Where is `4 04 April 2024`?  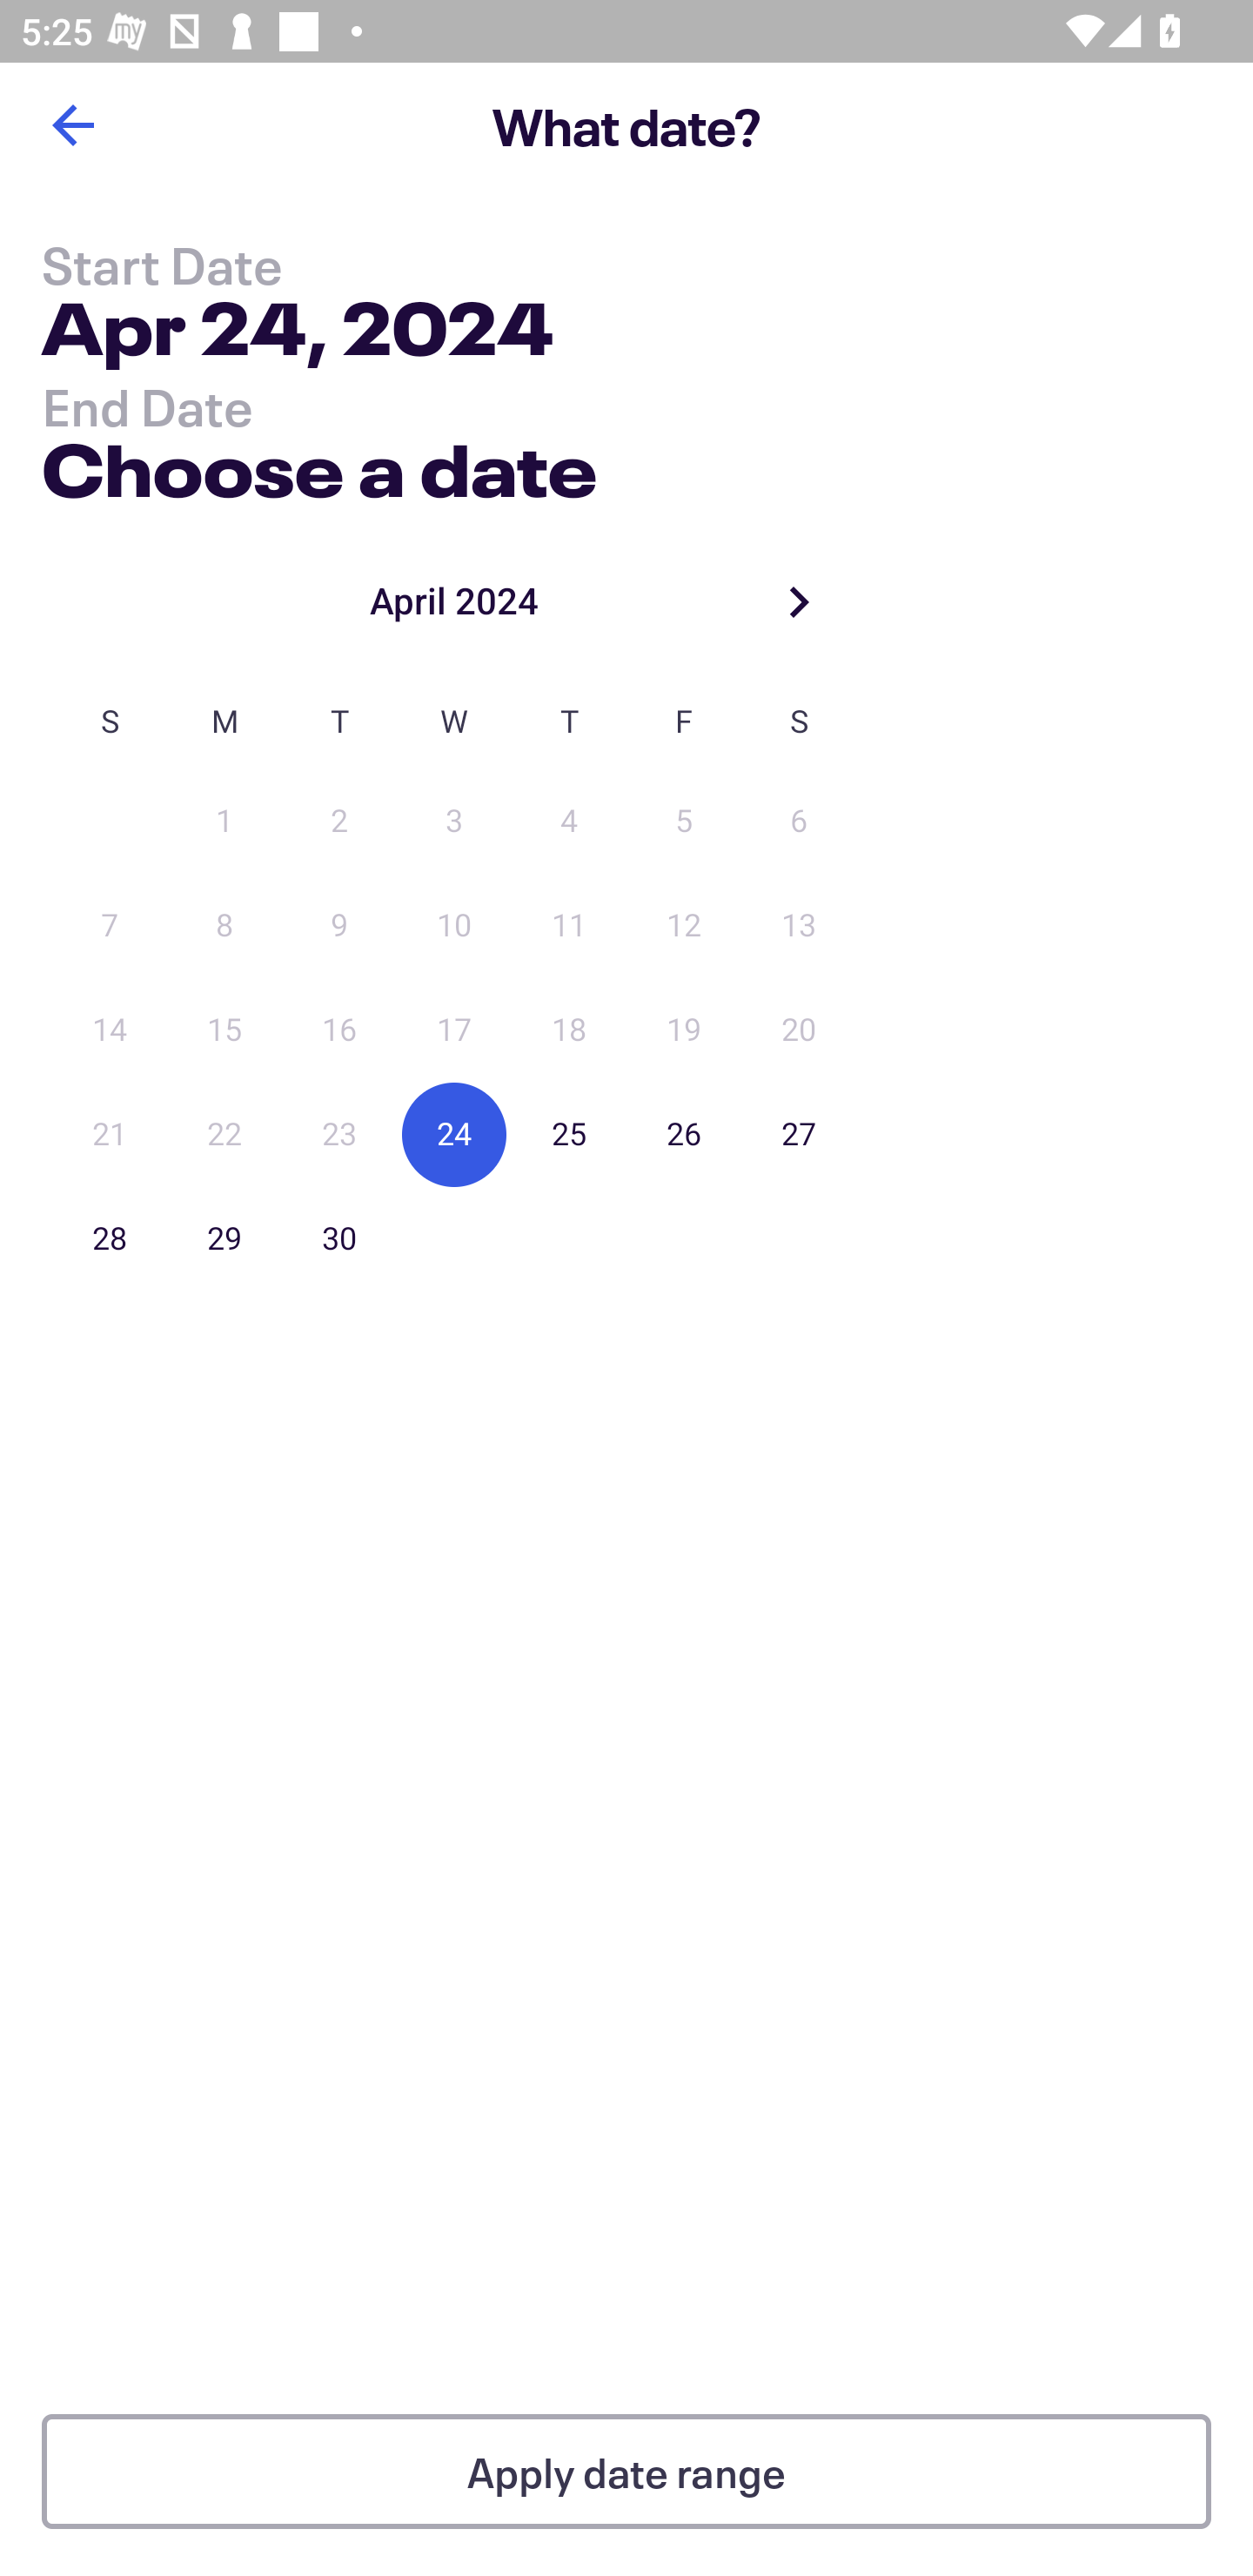
4 04 April 2024 is located at coordinates (569, 822).